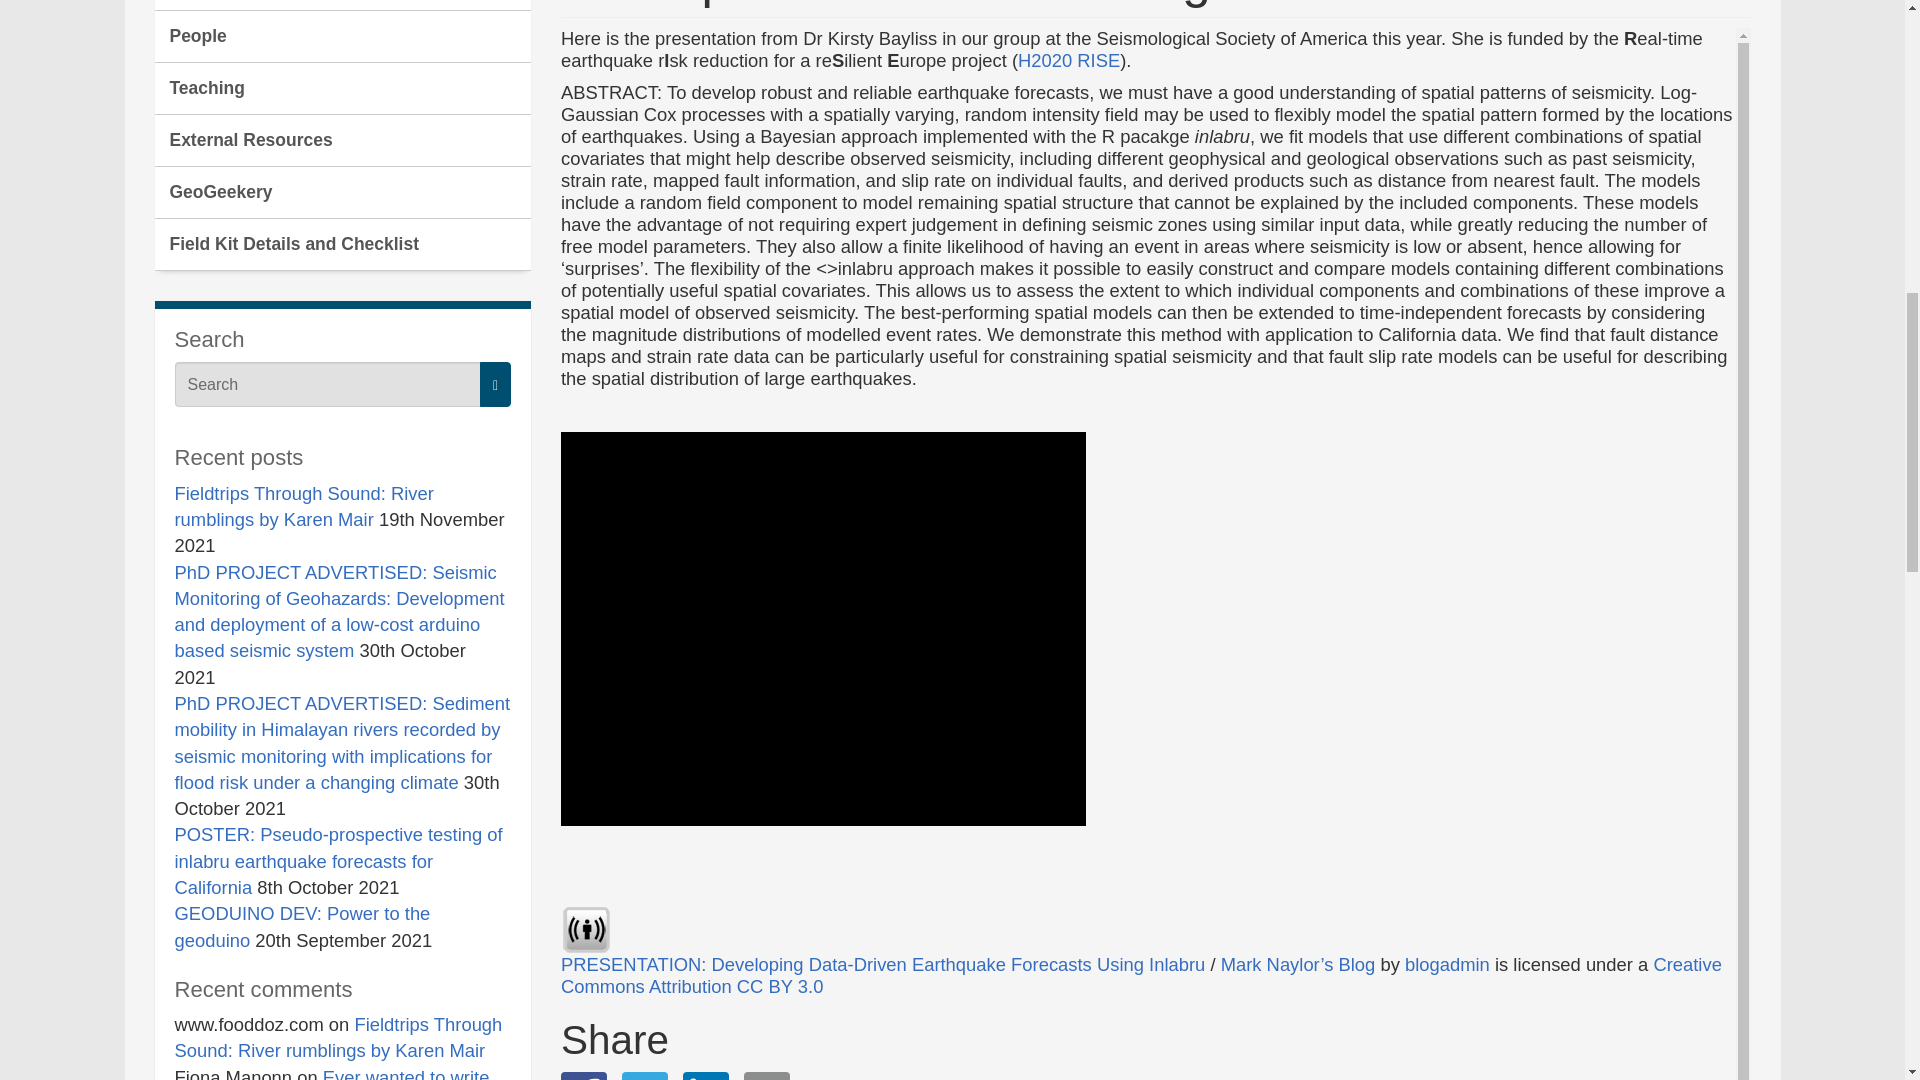  I want to click on Publications, so click(342, 5).